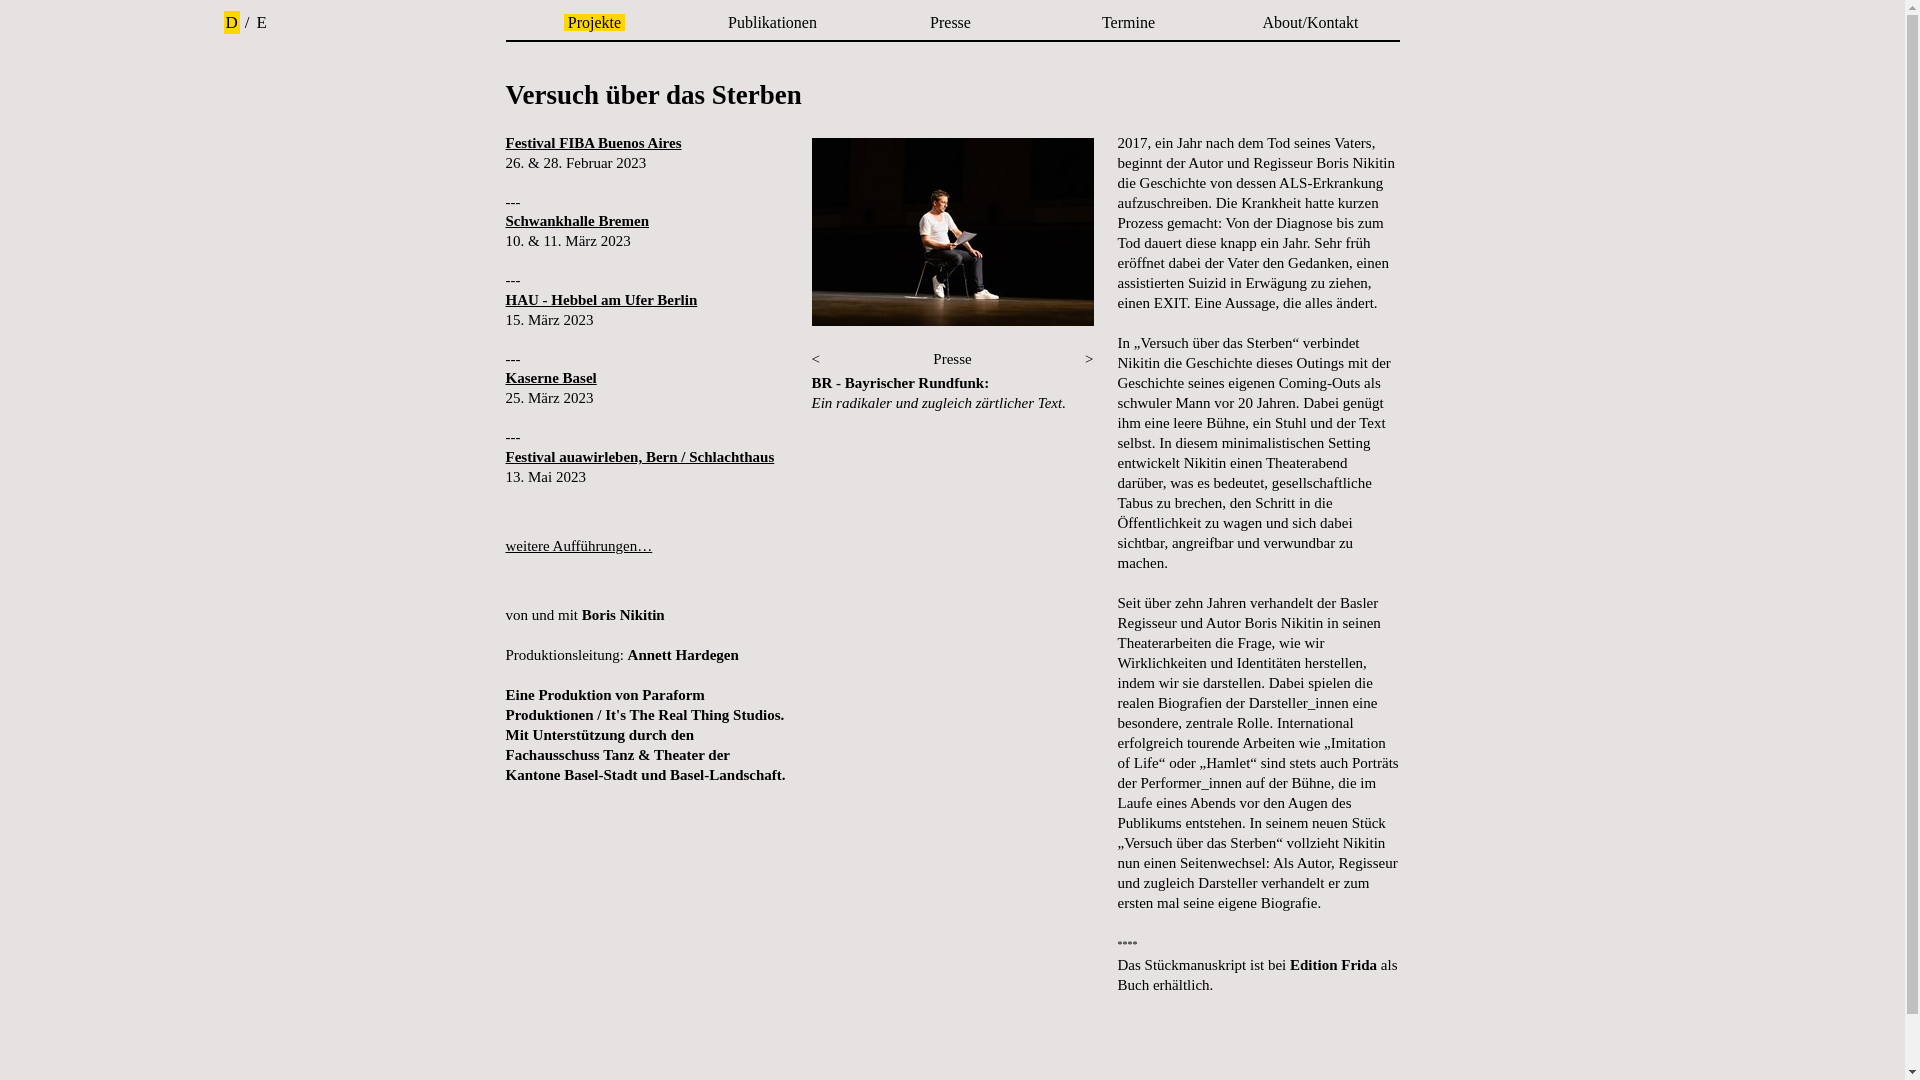 Image resolution: width=1920 pixels, height=1080 pixels. What do you see at coordinates (1334, 965) in the screenshot?
I see `Edition Frida` at bounding box center [1334, 965].